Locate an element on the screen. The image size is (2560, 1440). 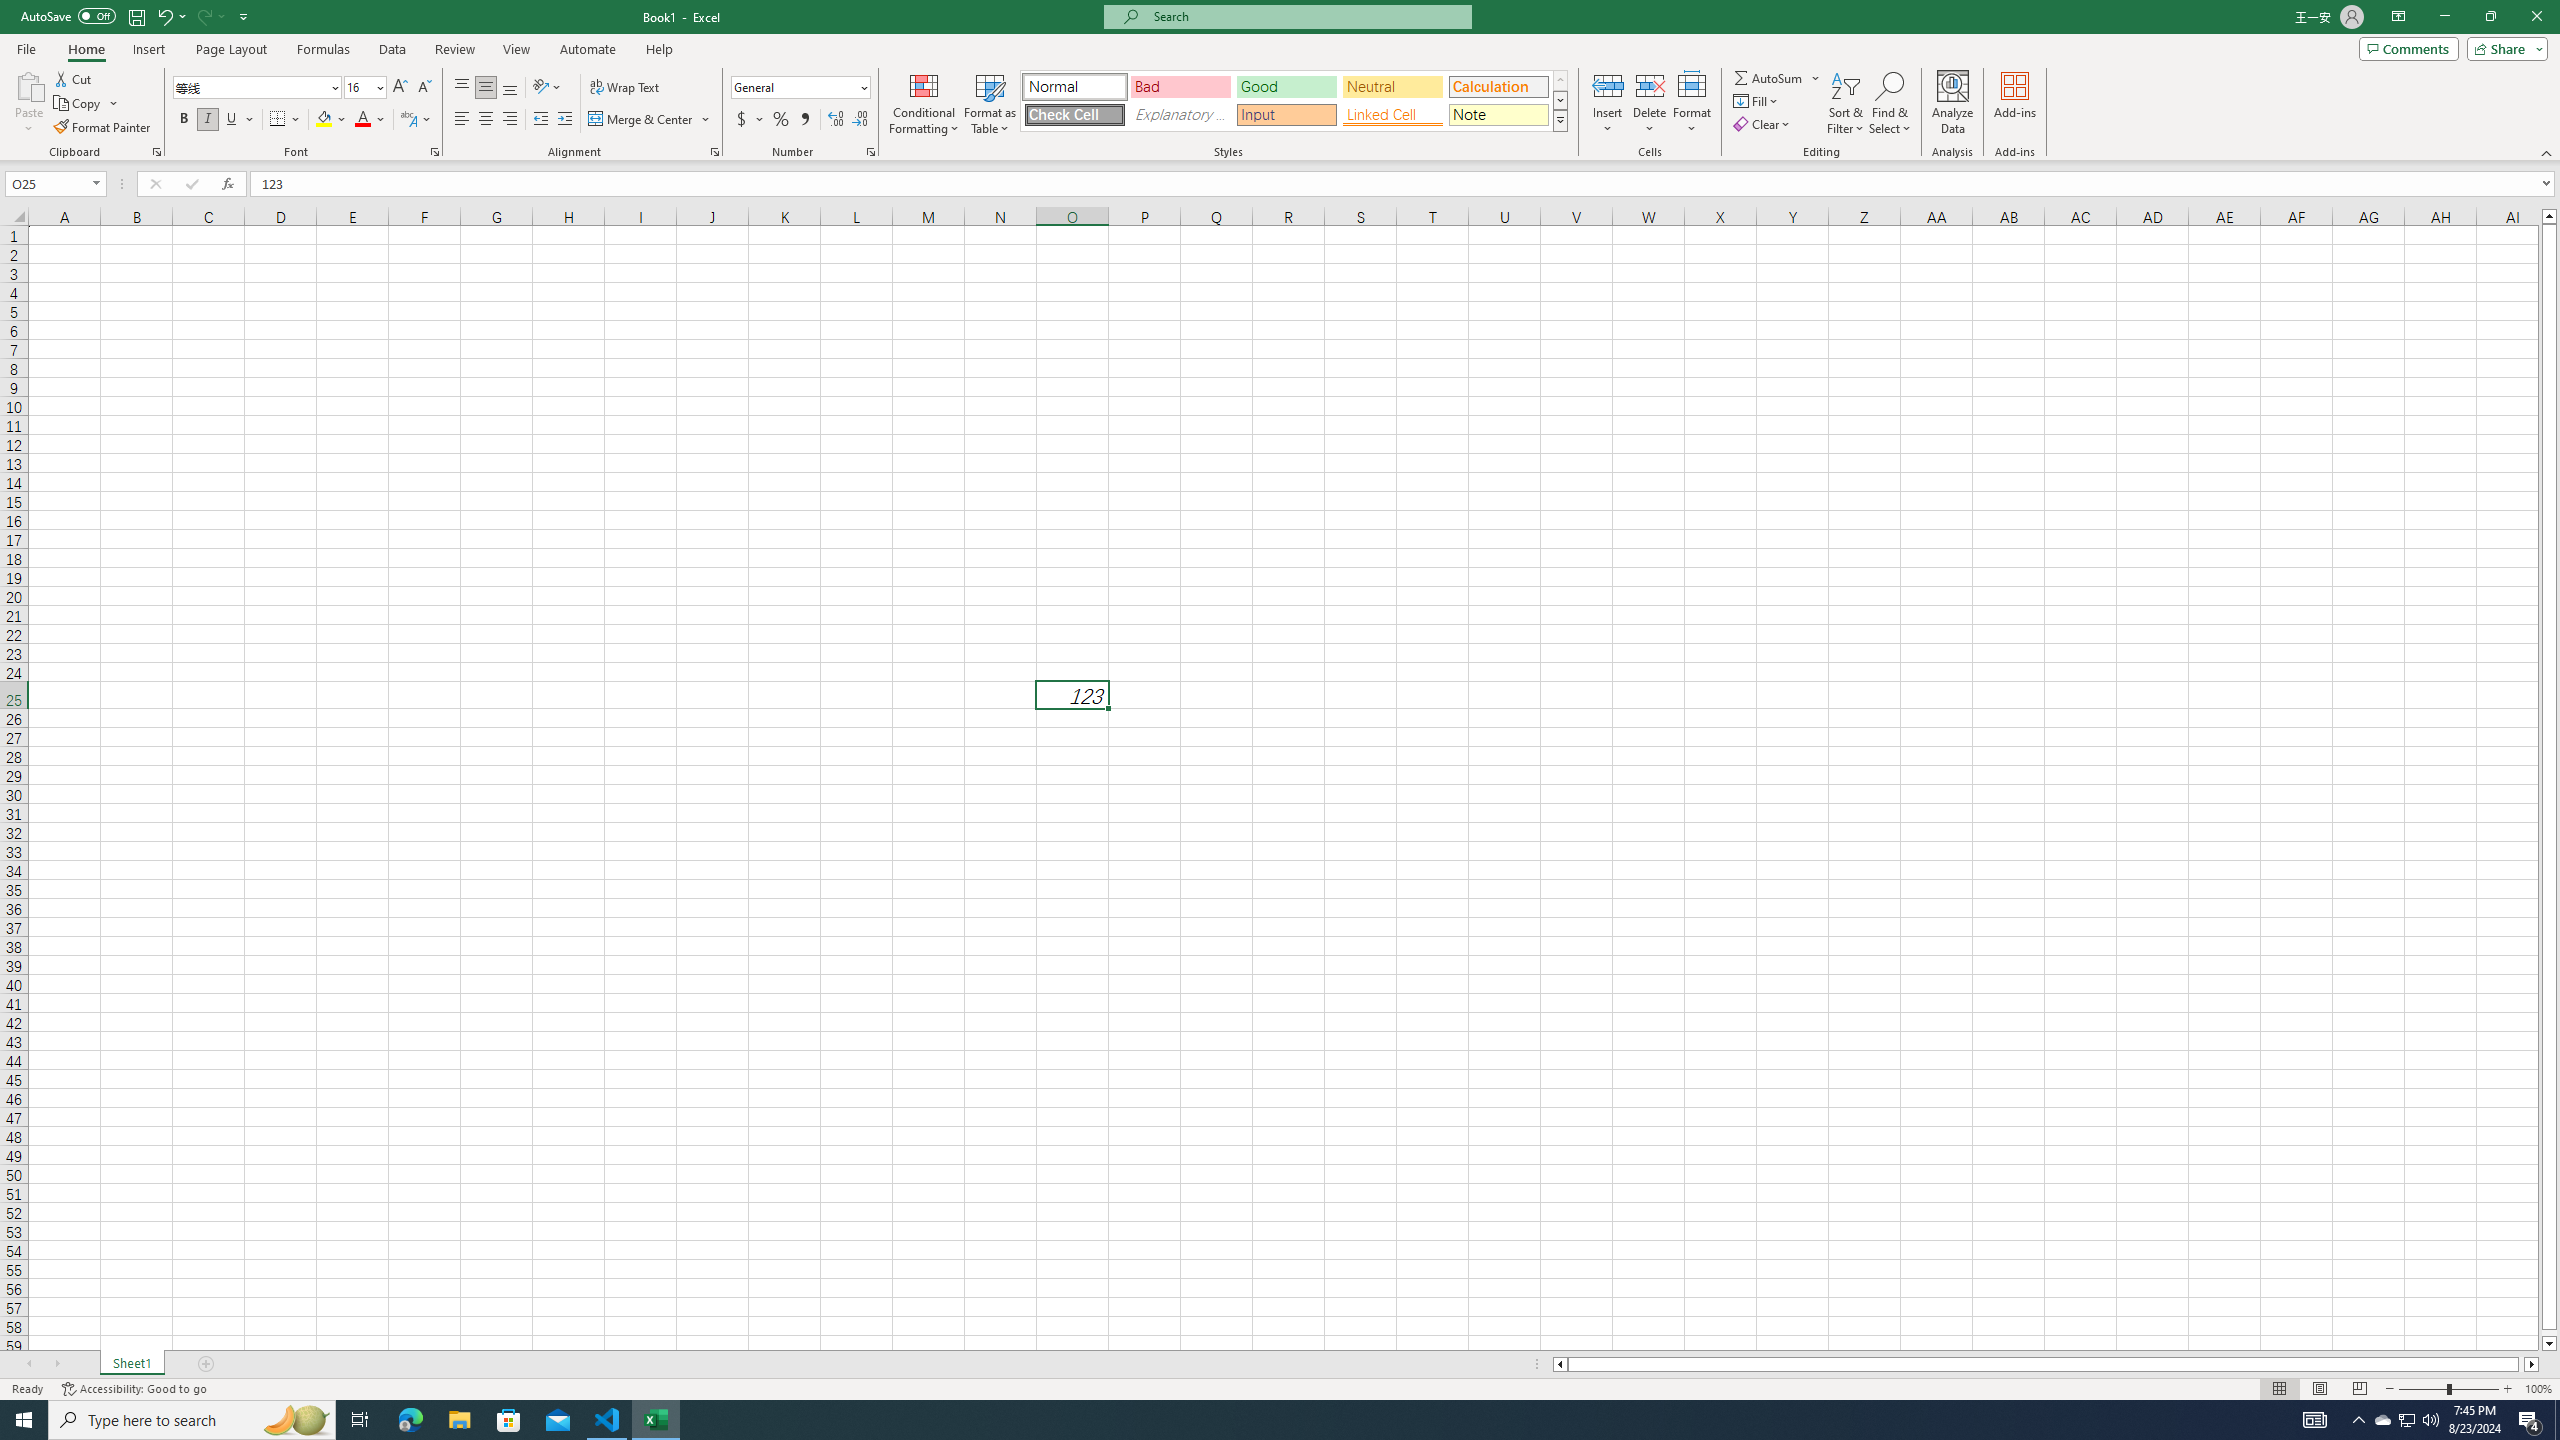
Font Size is located at coordinates (364, 88).